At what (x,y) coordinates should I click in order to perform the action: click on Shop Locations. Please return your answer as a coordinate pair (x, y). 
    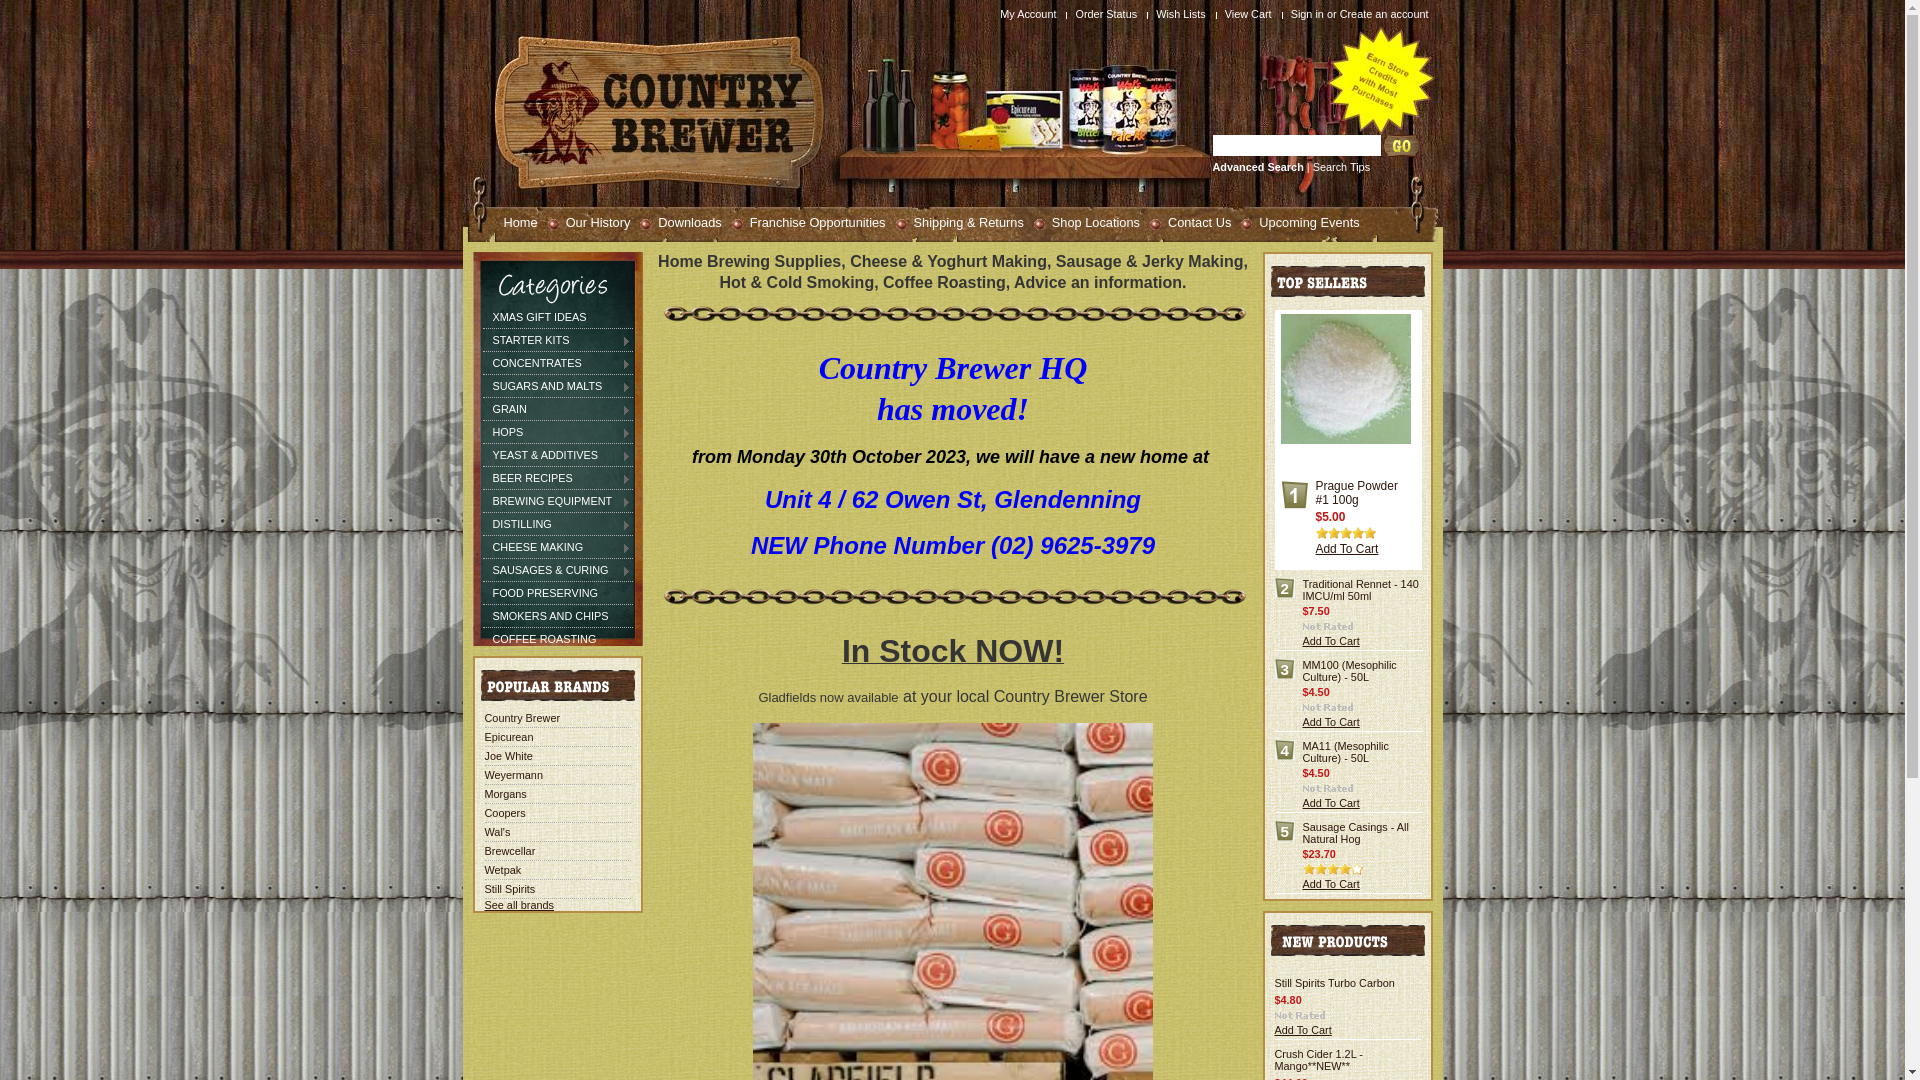
    Looking at the image, I should click on (1087, 222).